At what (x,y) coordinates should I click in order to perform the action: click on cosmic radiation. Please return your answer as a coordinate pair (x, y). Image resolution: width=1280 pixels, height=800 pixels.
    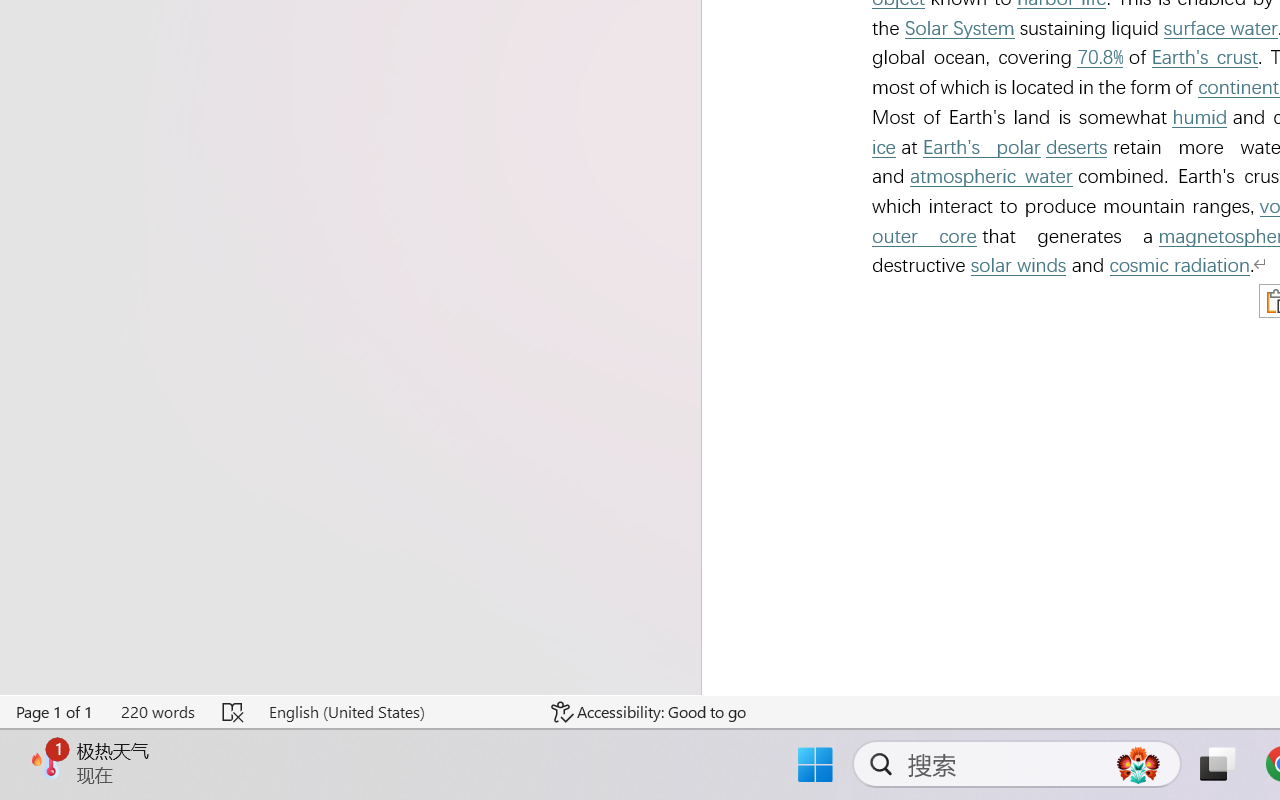
    Looking at the image, I should click on (1180, 266).